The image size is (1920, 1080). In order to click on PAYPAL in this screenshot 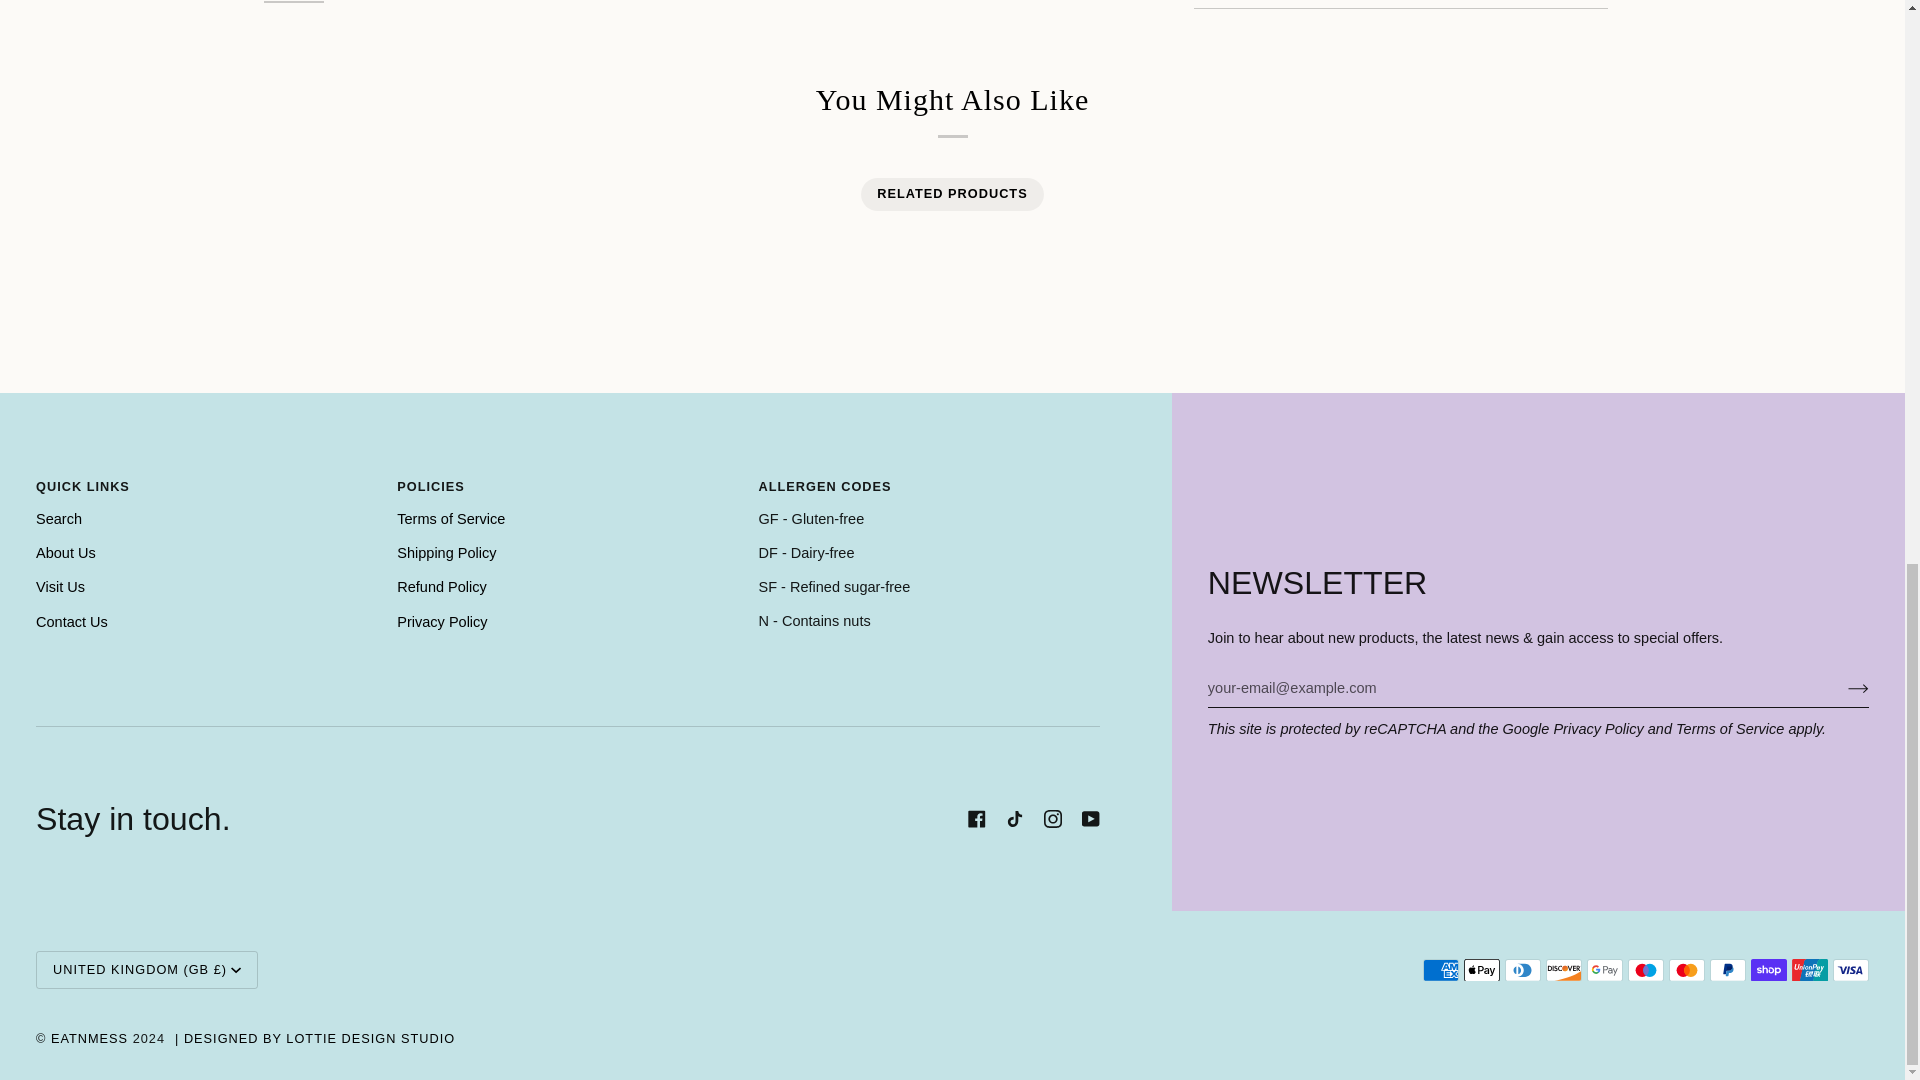, I will do `click(1728, 970)`.